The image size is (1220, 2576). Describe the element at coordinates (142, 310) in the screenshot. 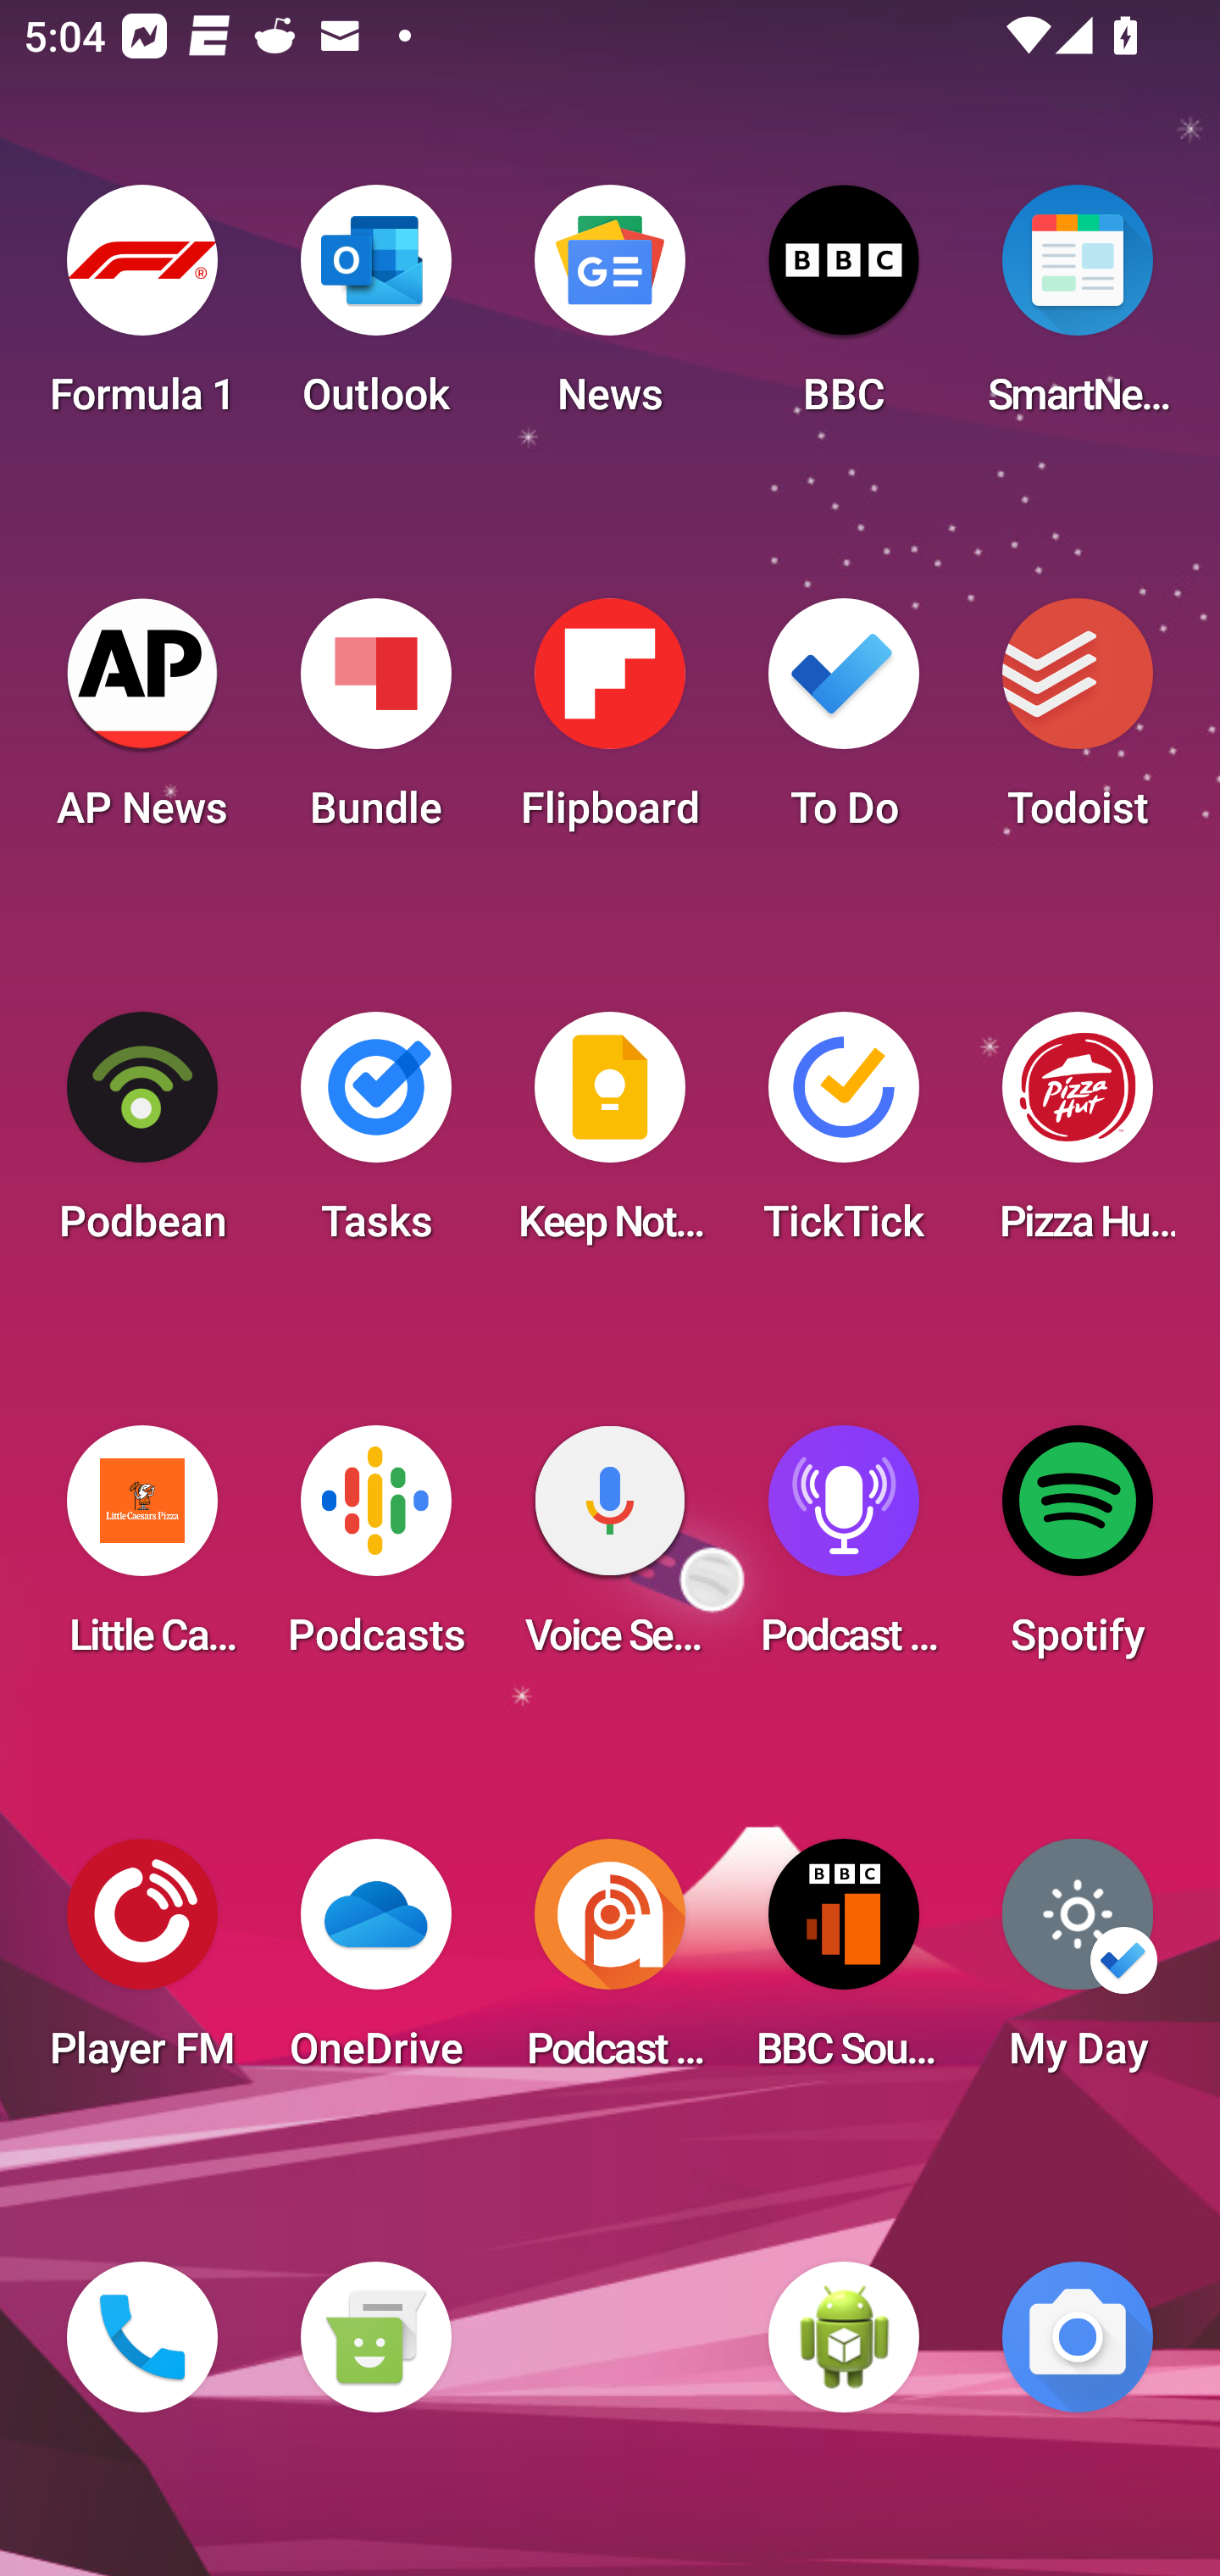

I see `Formula 1` at that location.